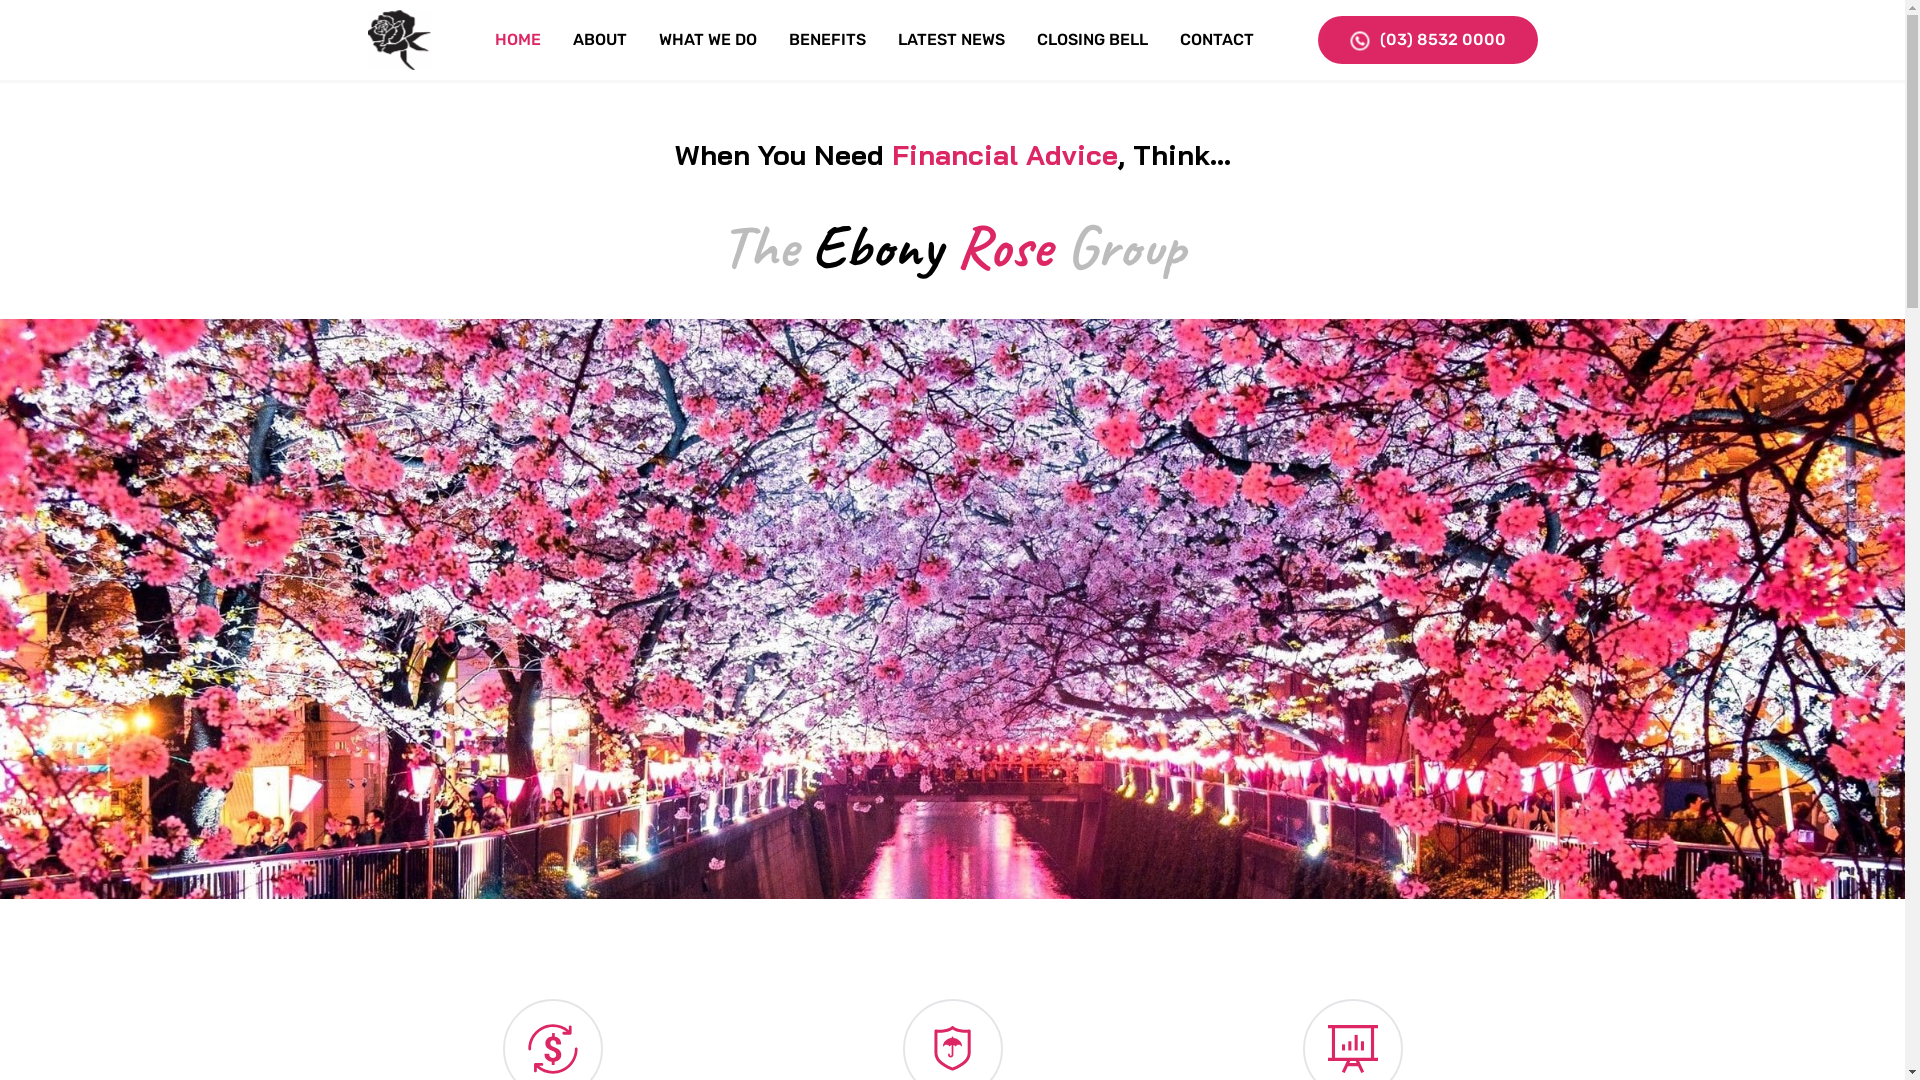 This screenshot has width=1920, height=1080. Describe the element at coordinates (950, 40) in the screenshot. I see `LATEST NEWS` at that location.